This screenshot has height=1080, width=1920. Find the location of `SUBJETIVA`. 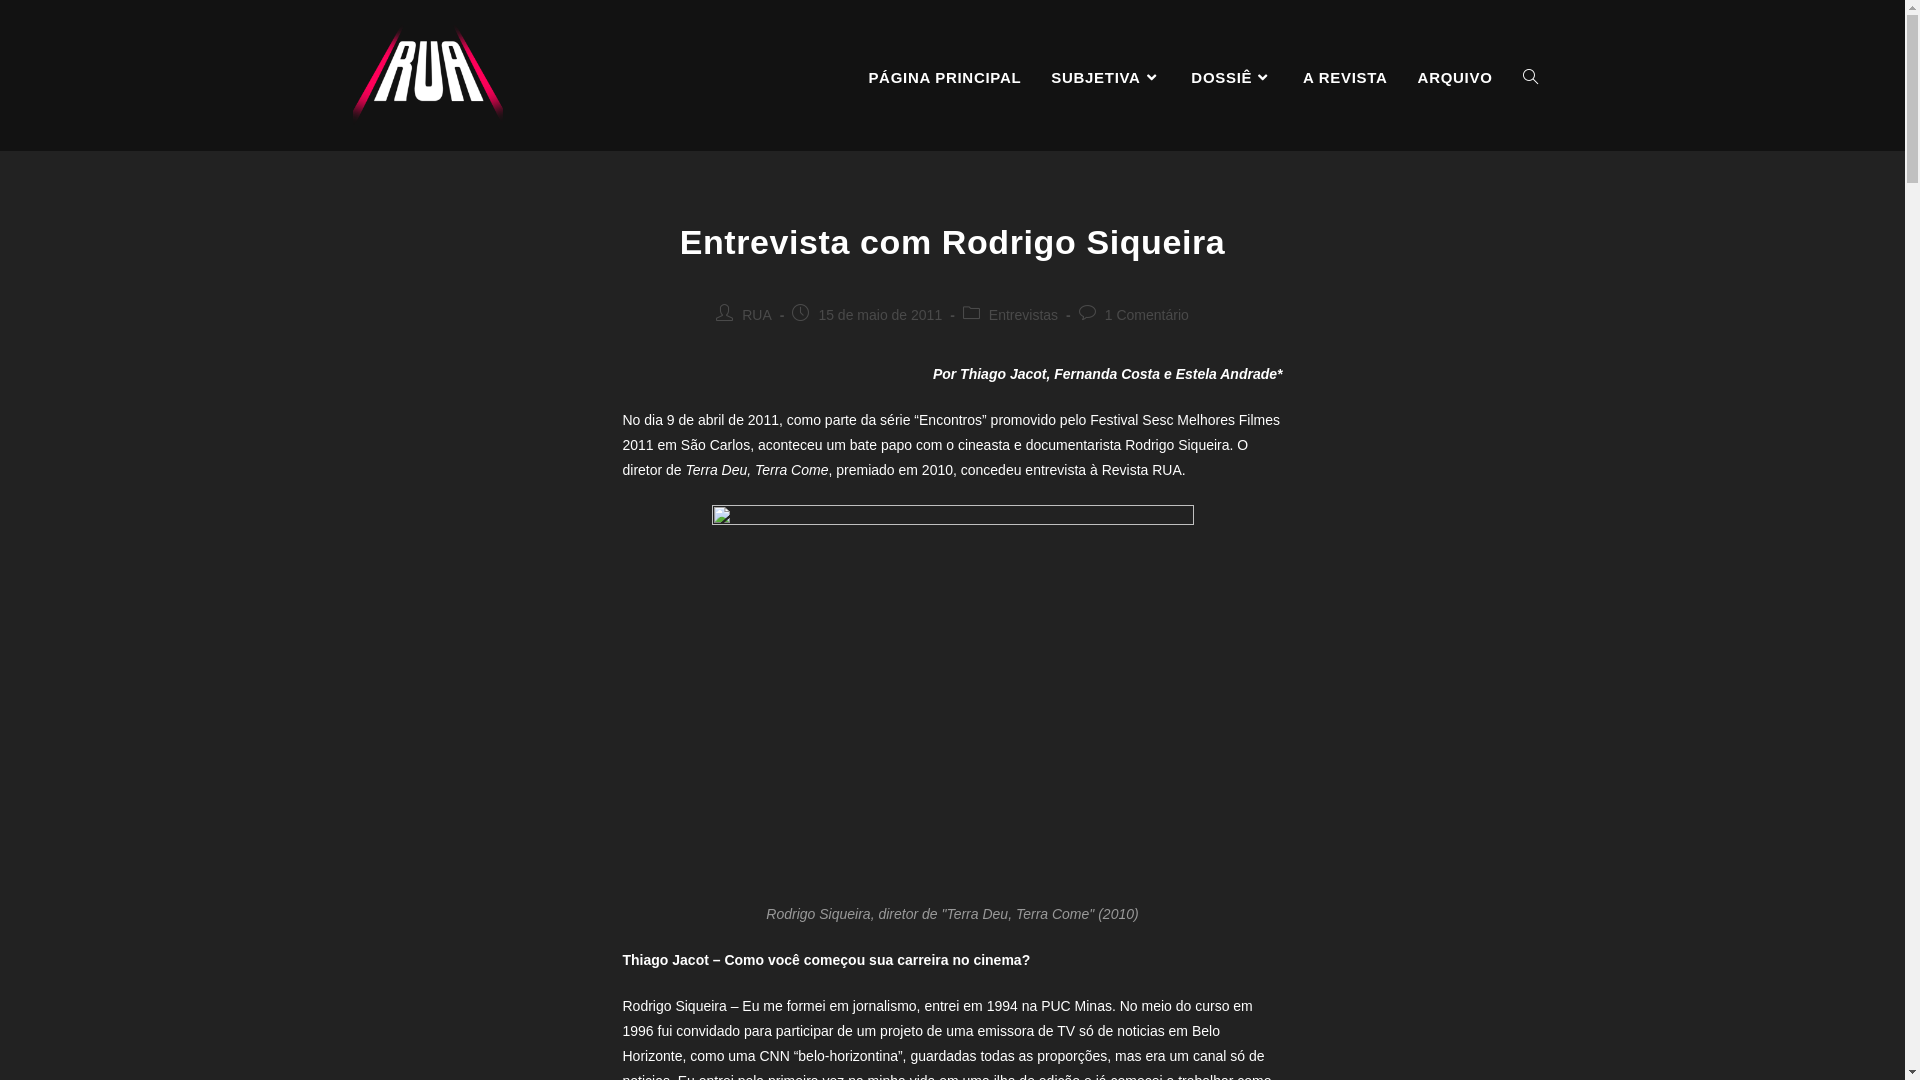

SUBJETIVA is located at coordinates (1106, 78).